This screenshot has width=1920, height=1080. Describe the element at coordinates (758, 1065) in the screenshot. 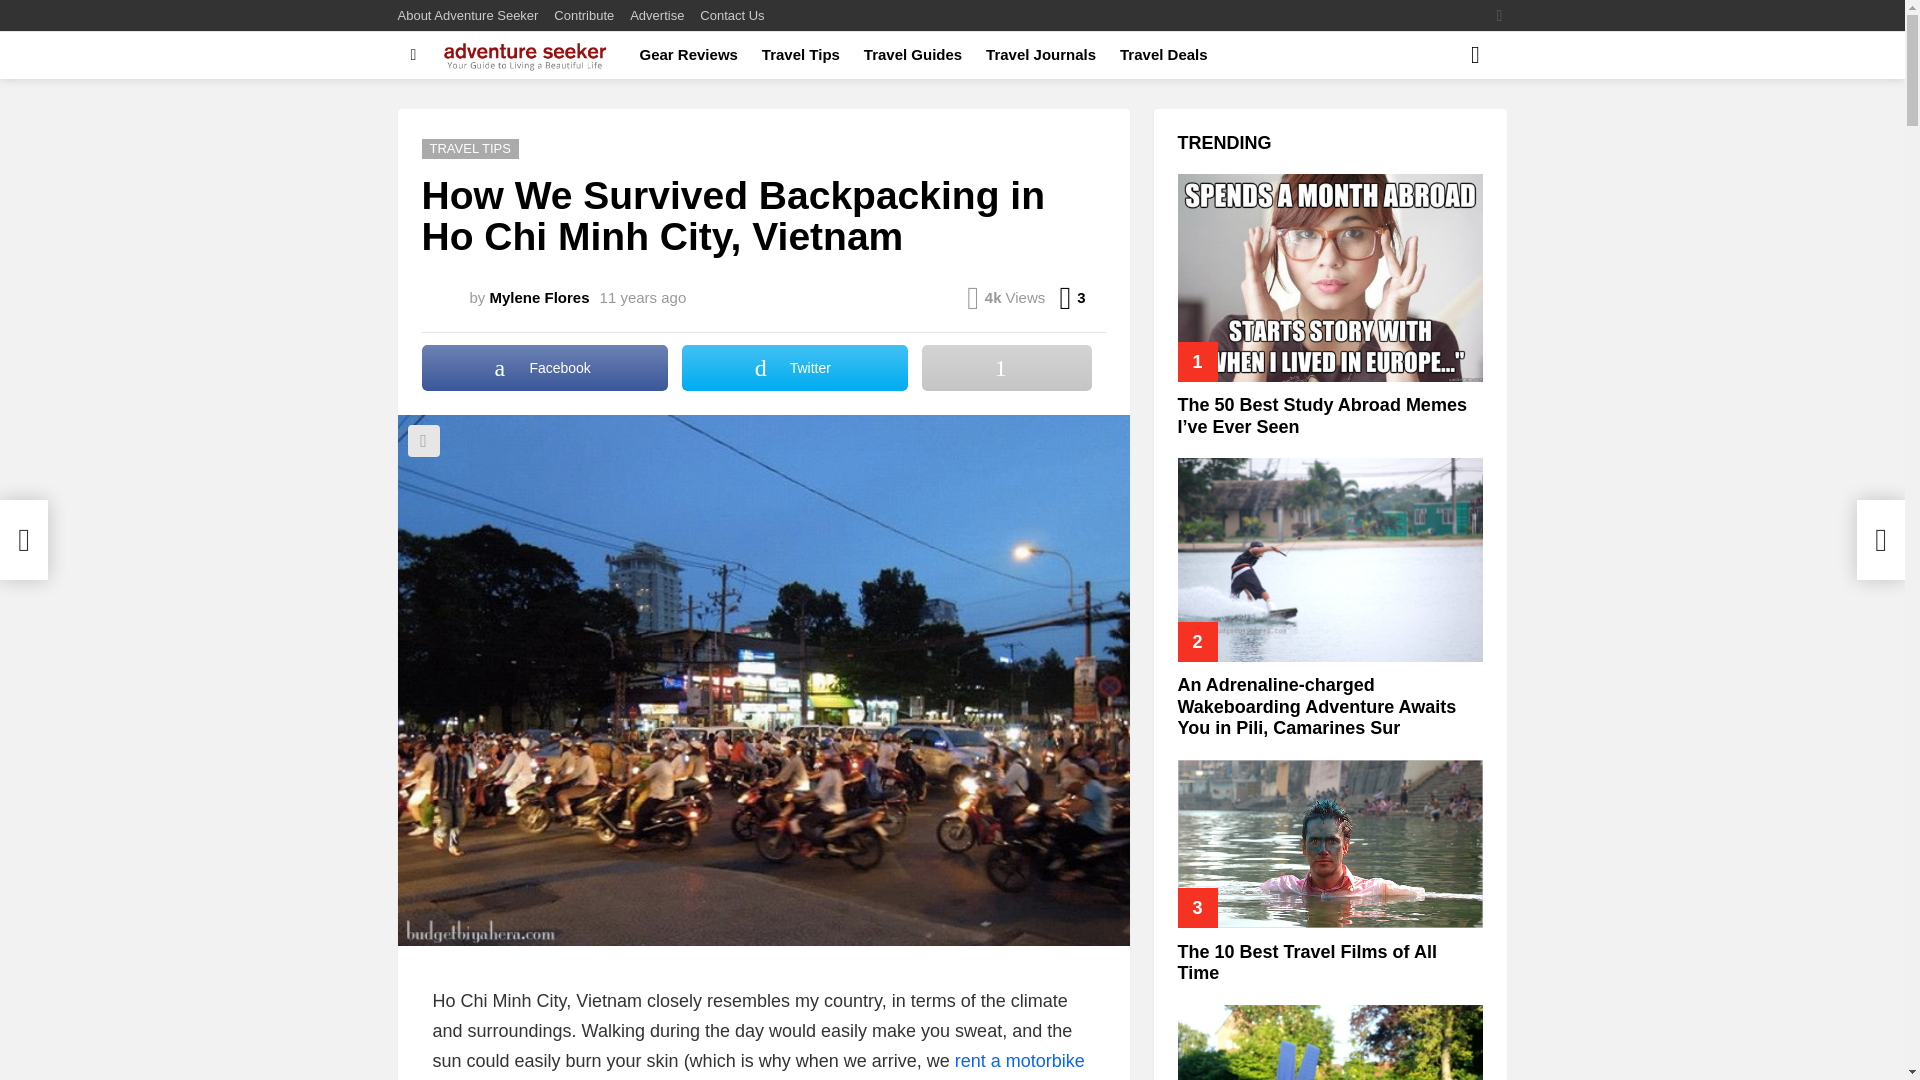

I see `rent a motorbike in Vietnam for a few weeks` at that location.